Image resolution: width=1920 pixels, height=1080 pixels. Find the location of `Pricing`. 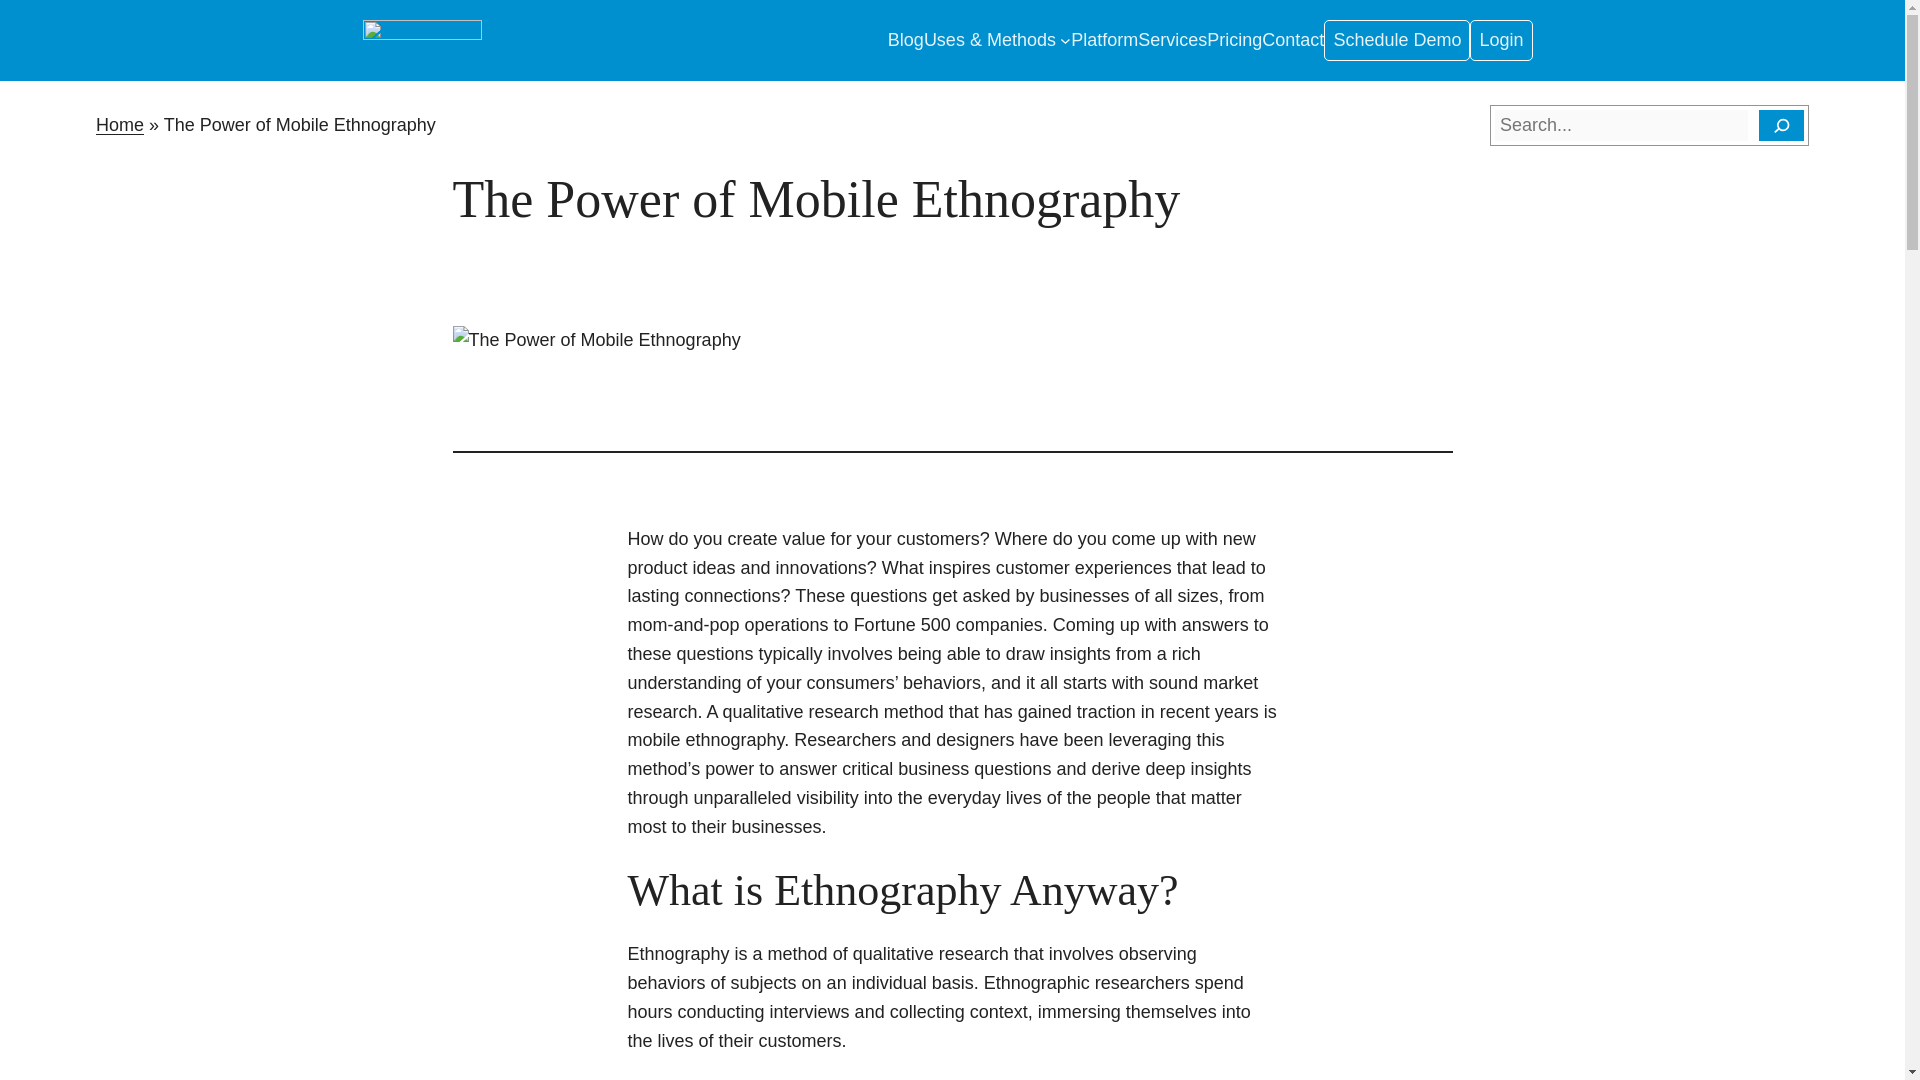

Pricing is located at coordinates (1234, 40).